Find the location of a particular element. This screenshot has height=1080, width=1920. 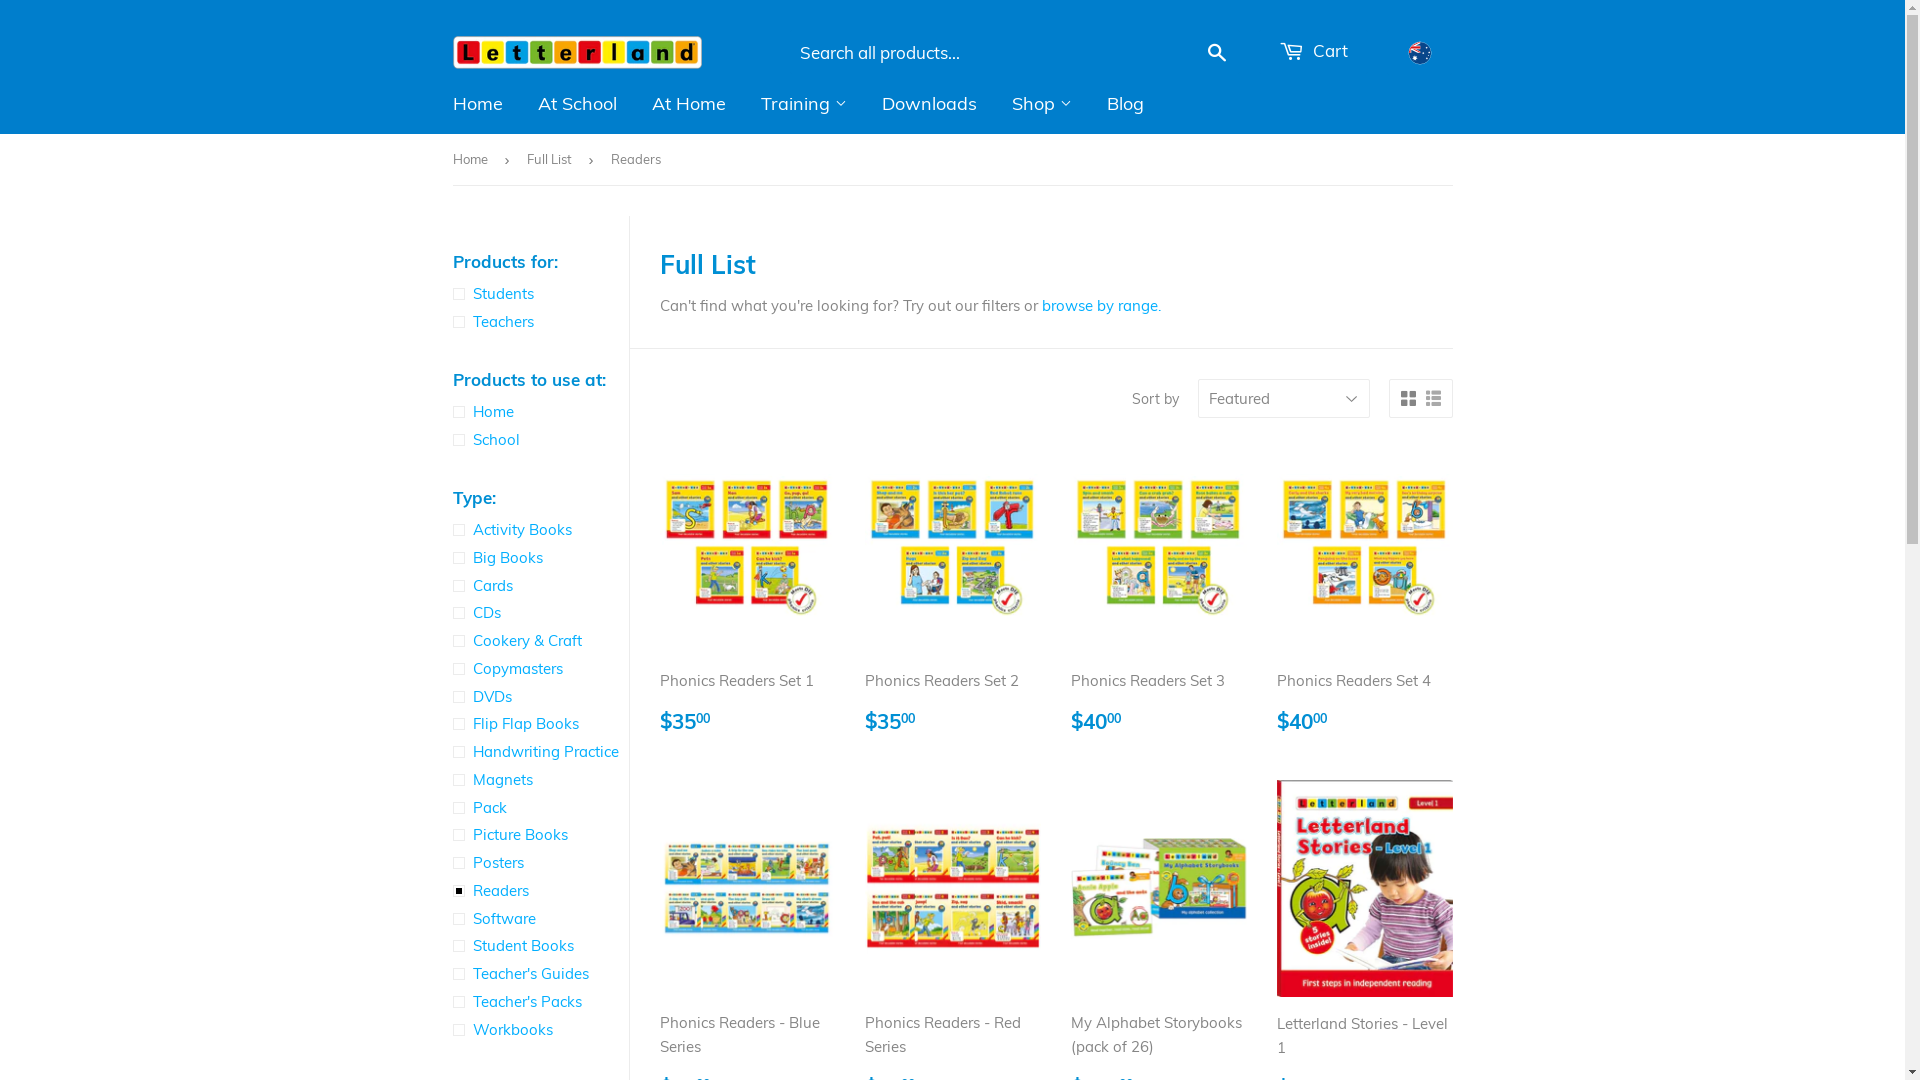

Pack is located at coordinates (540, 808).